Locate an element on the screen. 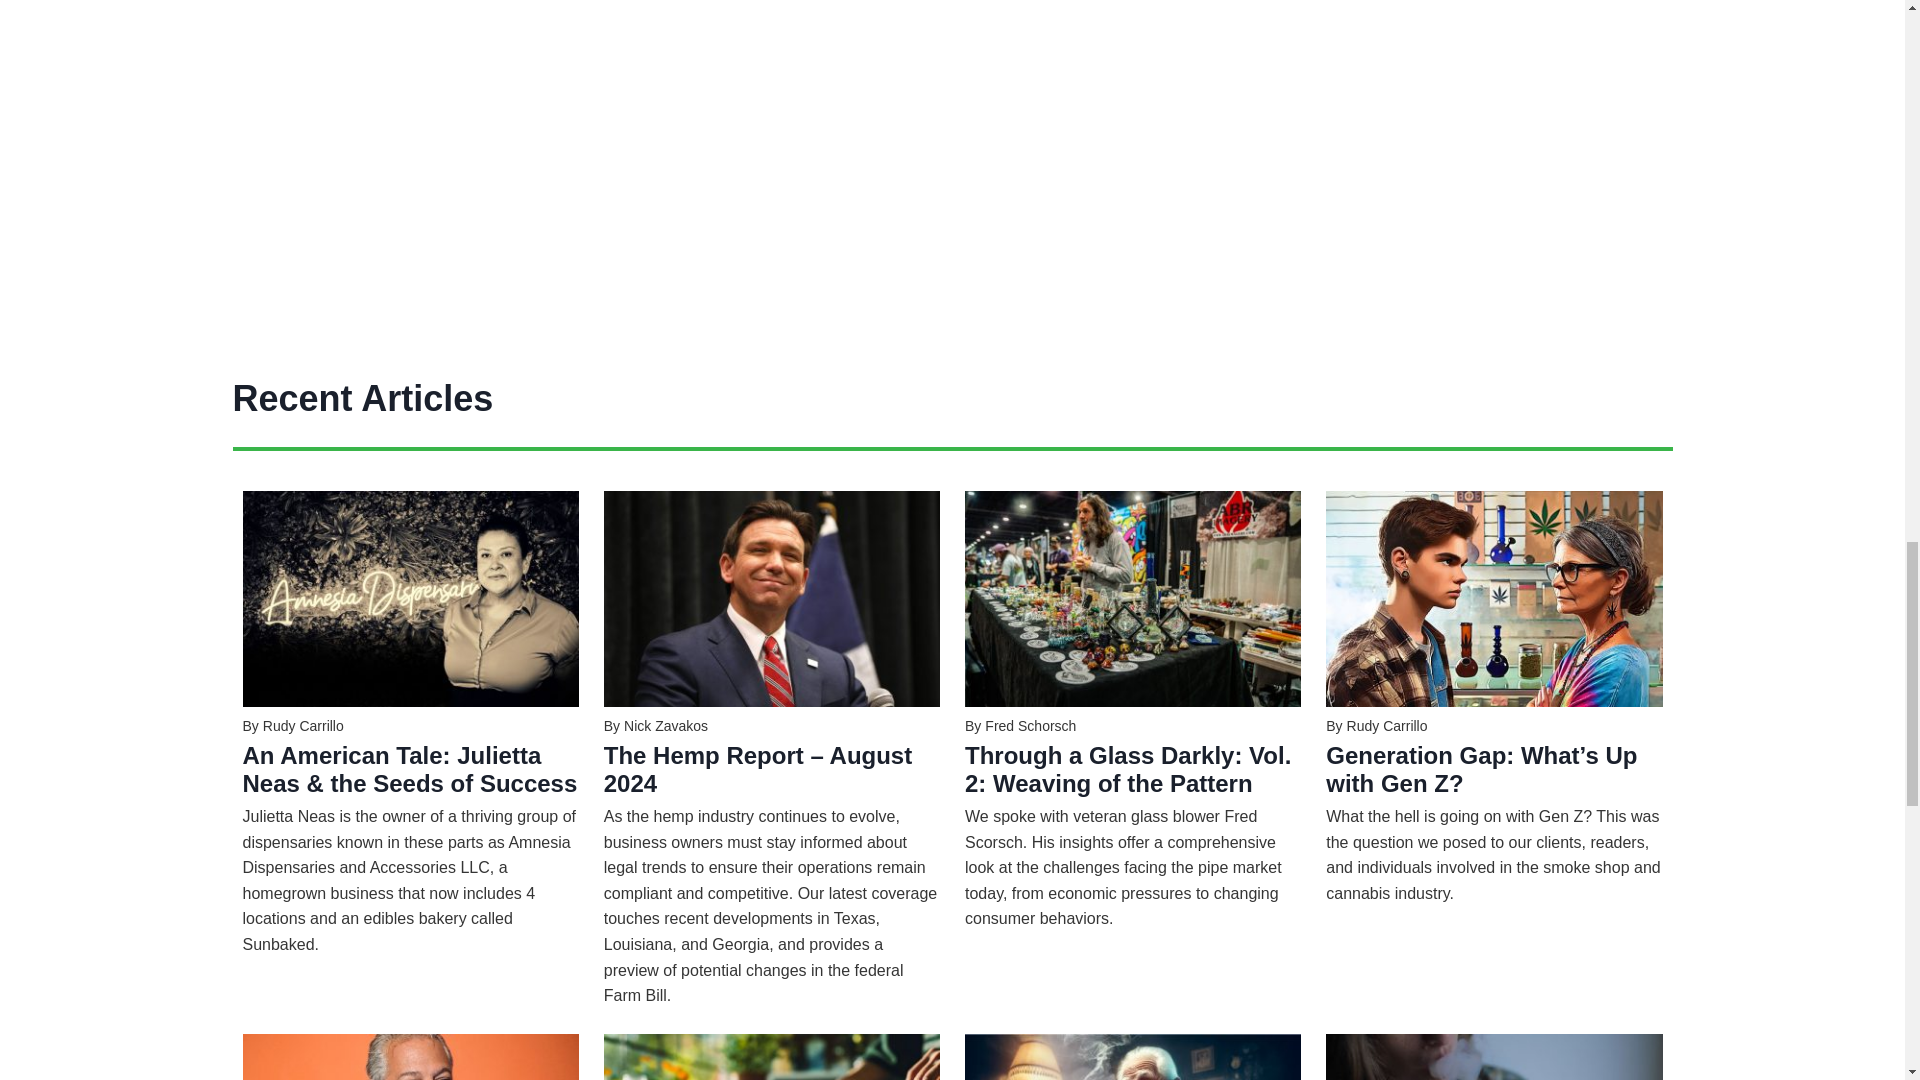 The height and width of the screenshot is (1080, 1920). Fred-Schorsch-Cover is located at coordinates (1133, 599).